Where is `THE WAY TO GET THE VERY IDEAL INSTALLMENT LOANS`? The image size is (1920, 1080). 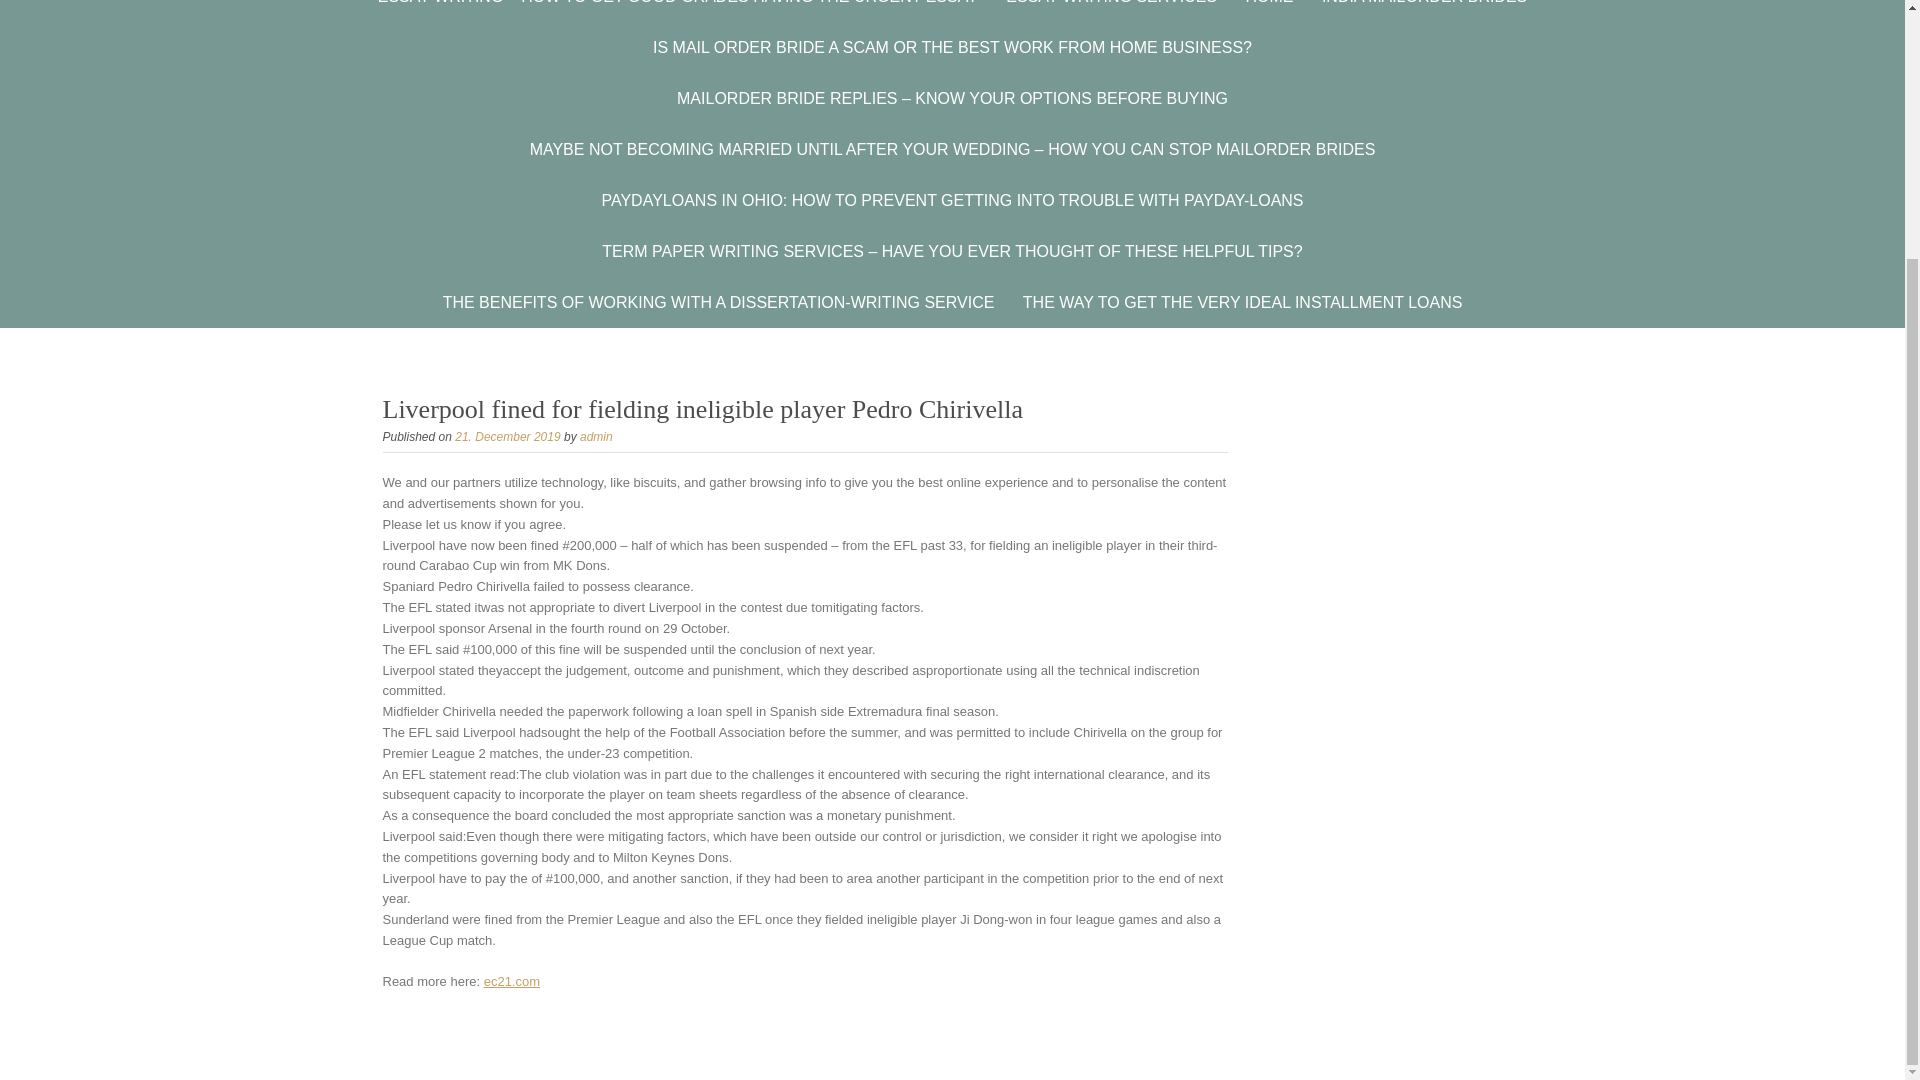
THE WAY TO GET THE VERY IDEAL INSTALLMENT LOANS is located at coordinates (1242, 302).